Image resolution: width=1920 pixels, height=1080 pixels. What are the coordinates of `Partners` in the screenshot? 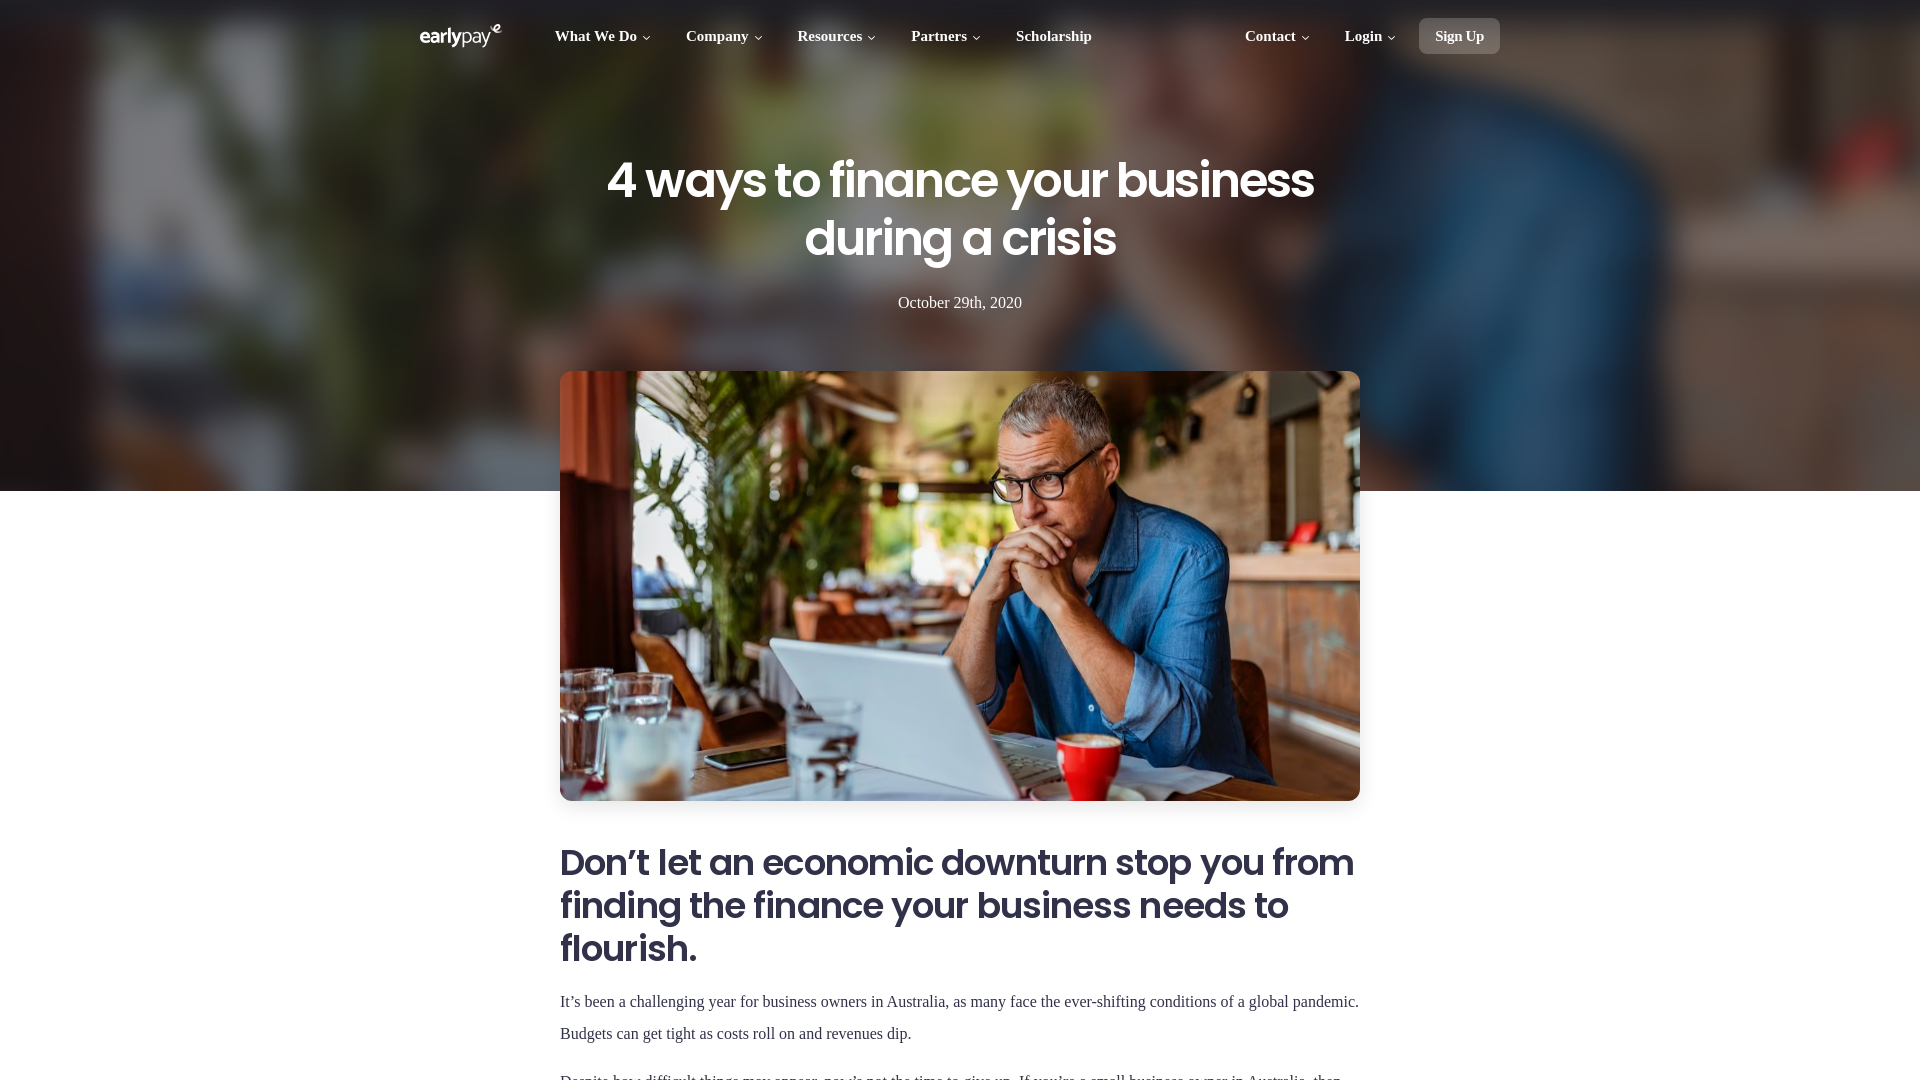 It's located at (948, 36).